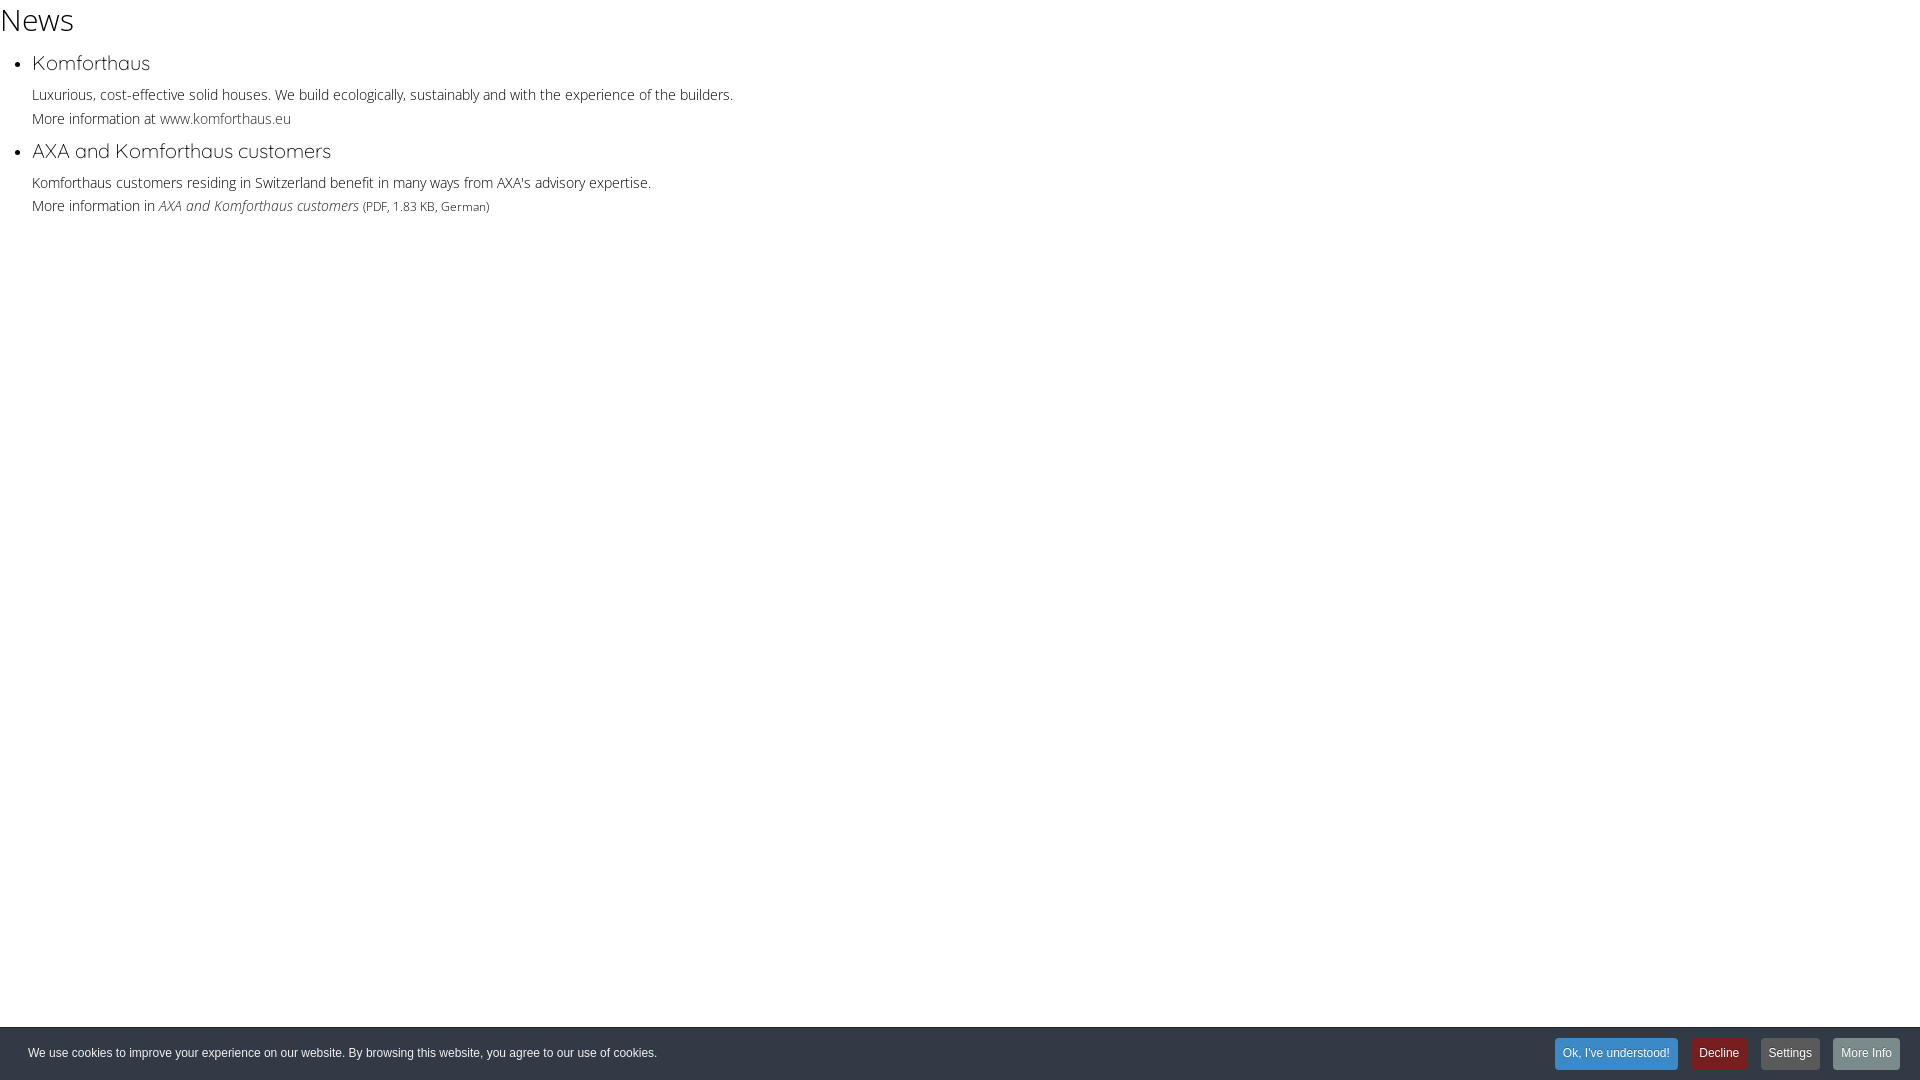 The height and width of the screenshot is (1080, 1920). I want to click on Ok, I've understood!, so click(1616, 1054).